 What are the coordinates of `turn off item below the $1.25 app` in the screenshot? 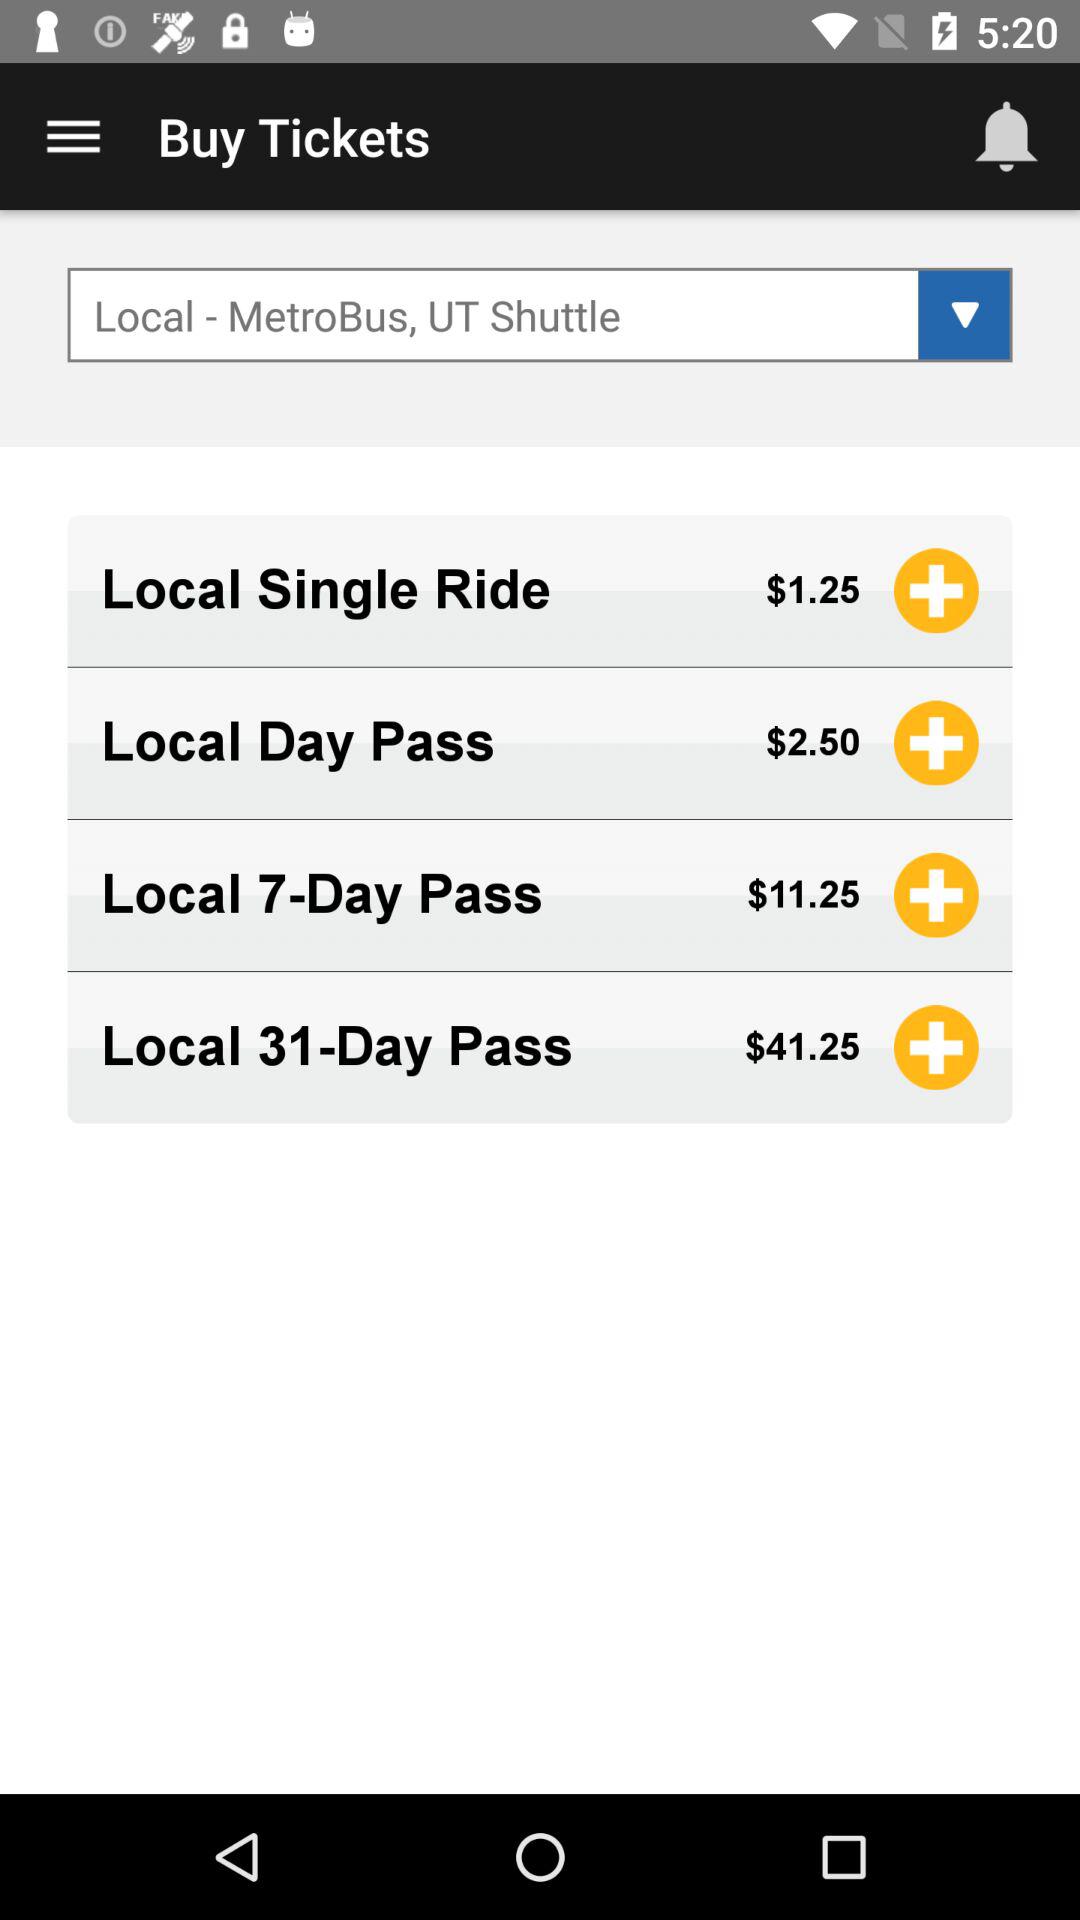 It's located at (812, 742).